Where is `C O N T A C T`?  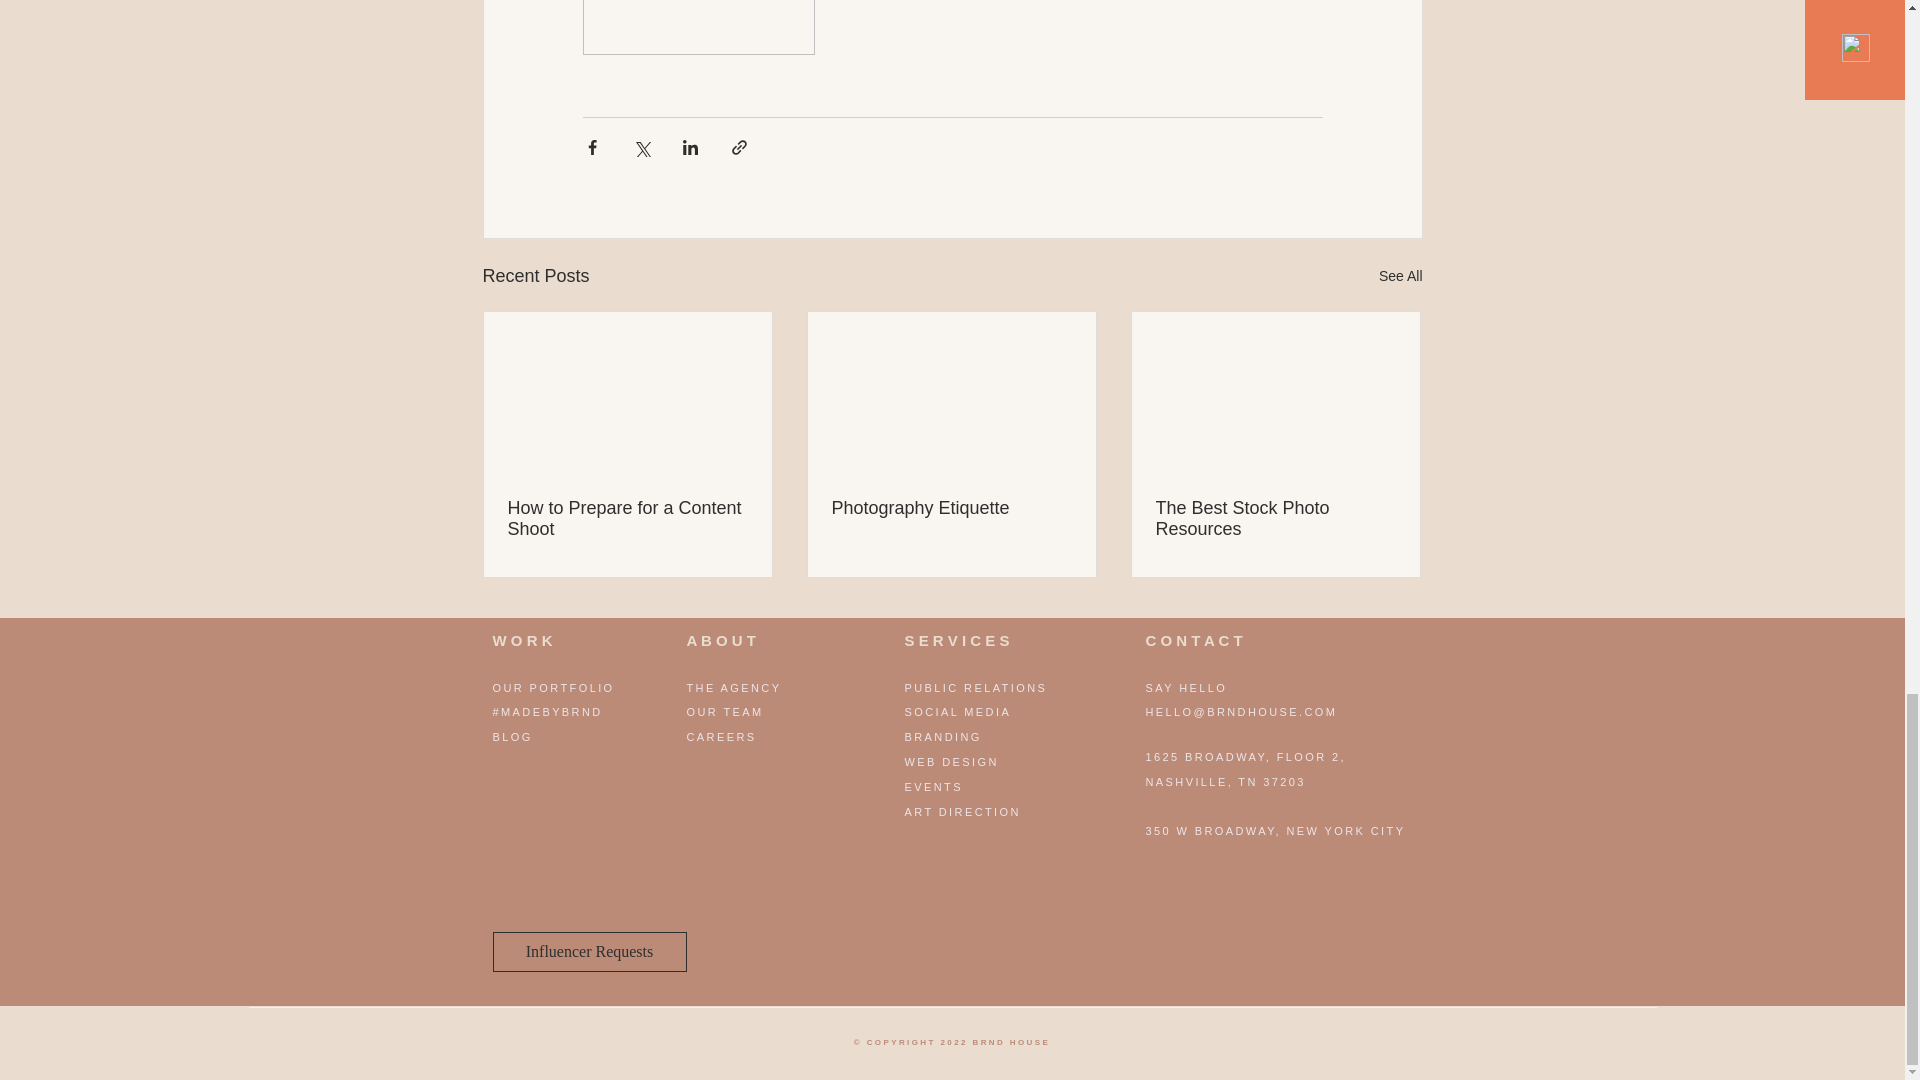 C O N T A C T is located at coordinates (1194, 640).